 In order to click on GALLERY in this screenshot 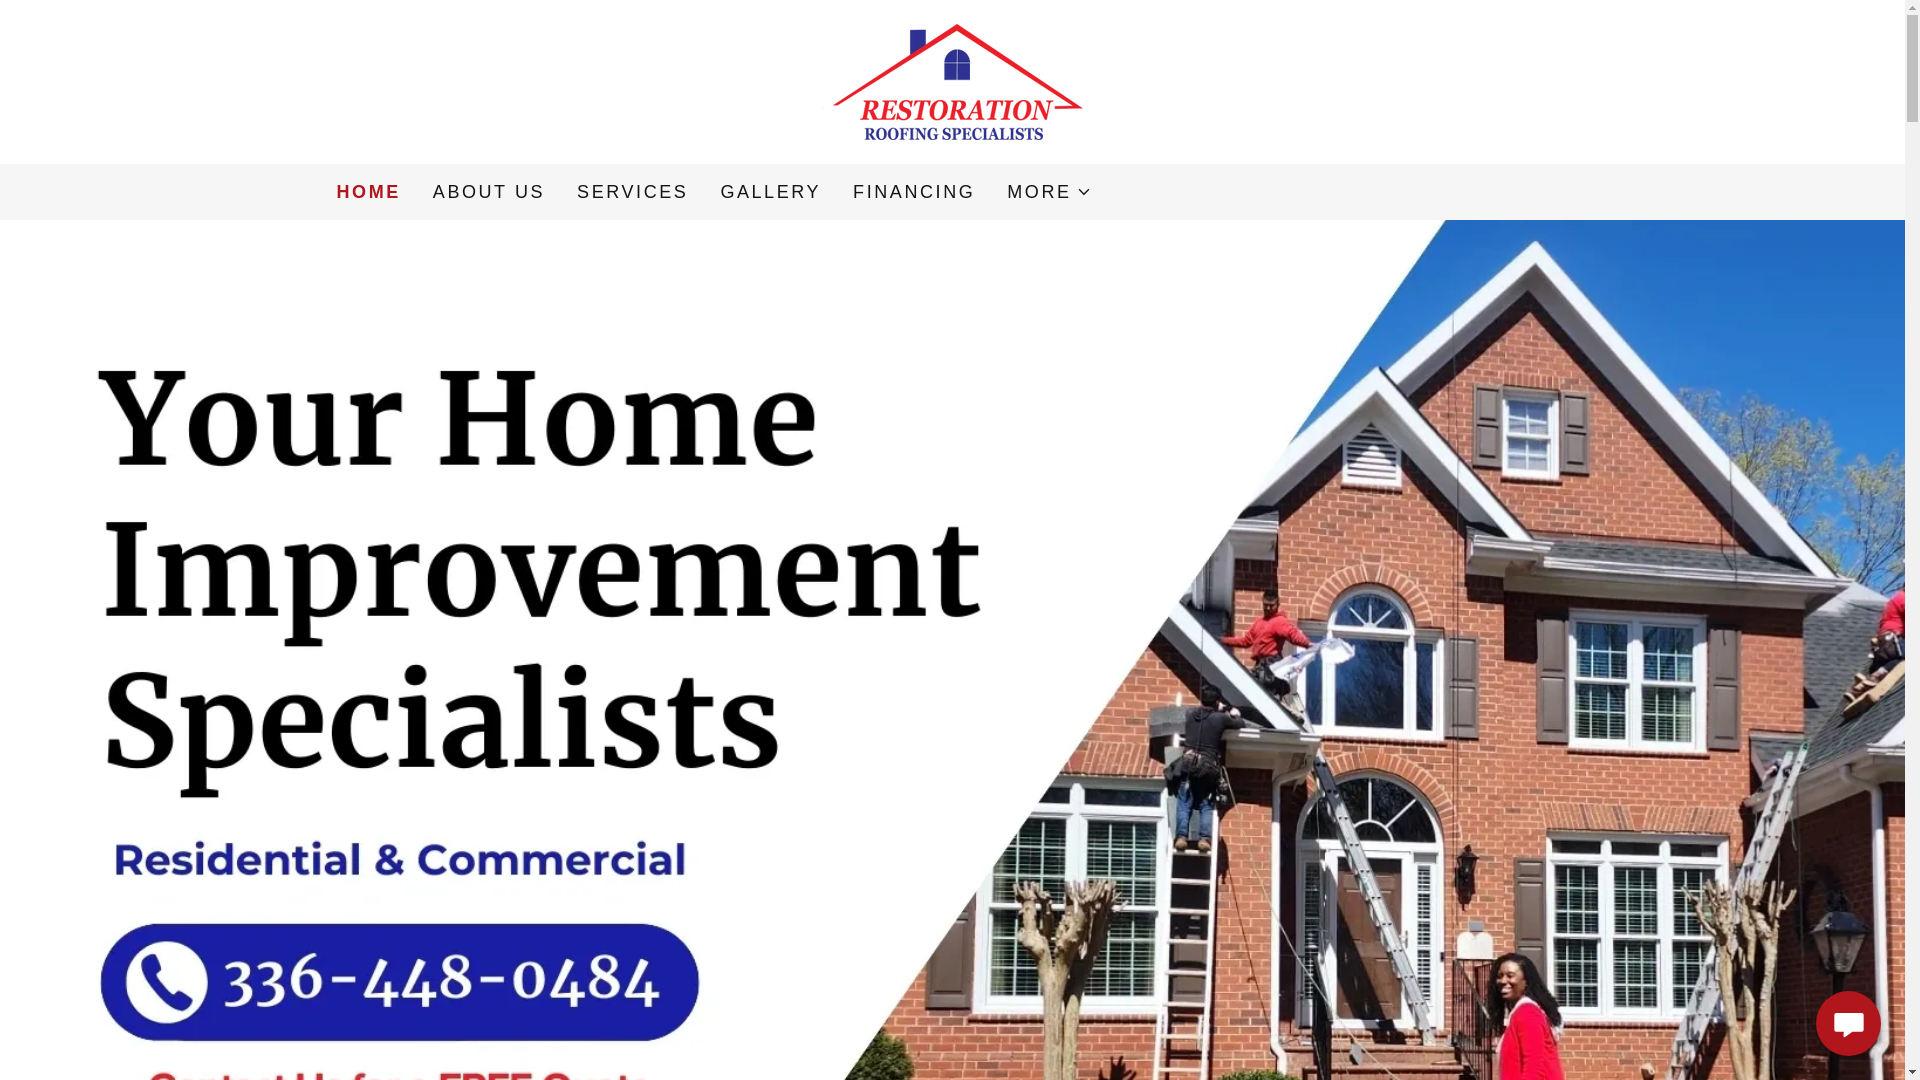, I will do `click(770, 191)`.